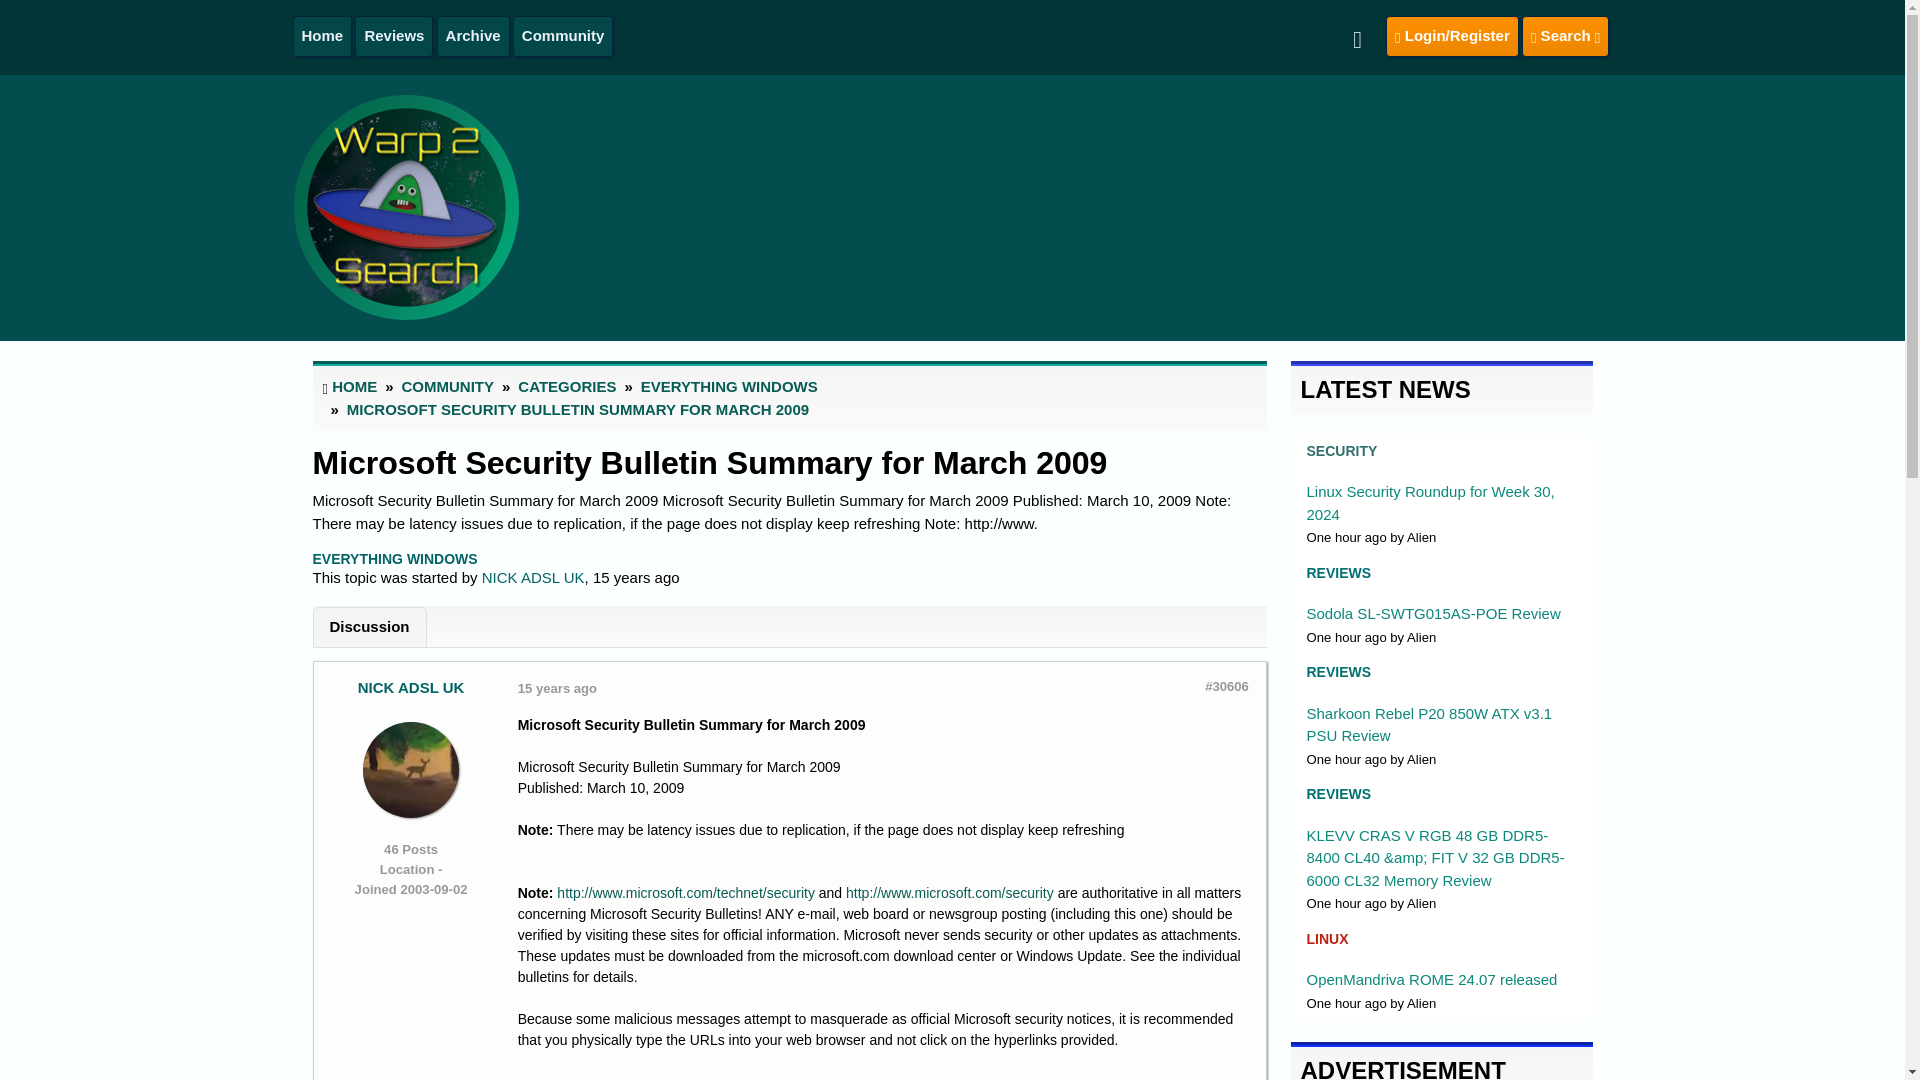 Image resolution: width=1920 pixels, height=1080 pixels. What do you see at coordinates (394, 558) in the screenshot?
I see `EVERYTHING WINDOWS` at bounding box center [394, 558].